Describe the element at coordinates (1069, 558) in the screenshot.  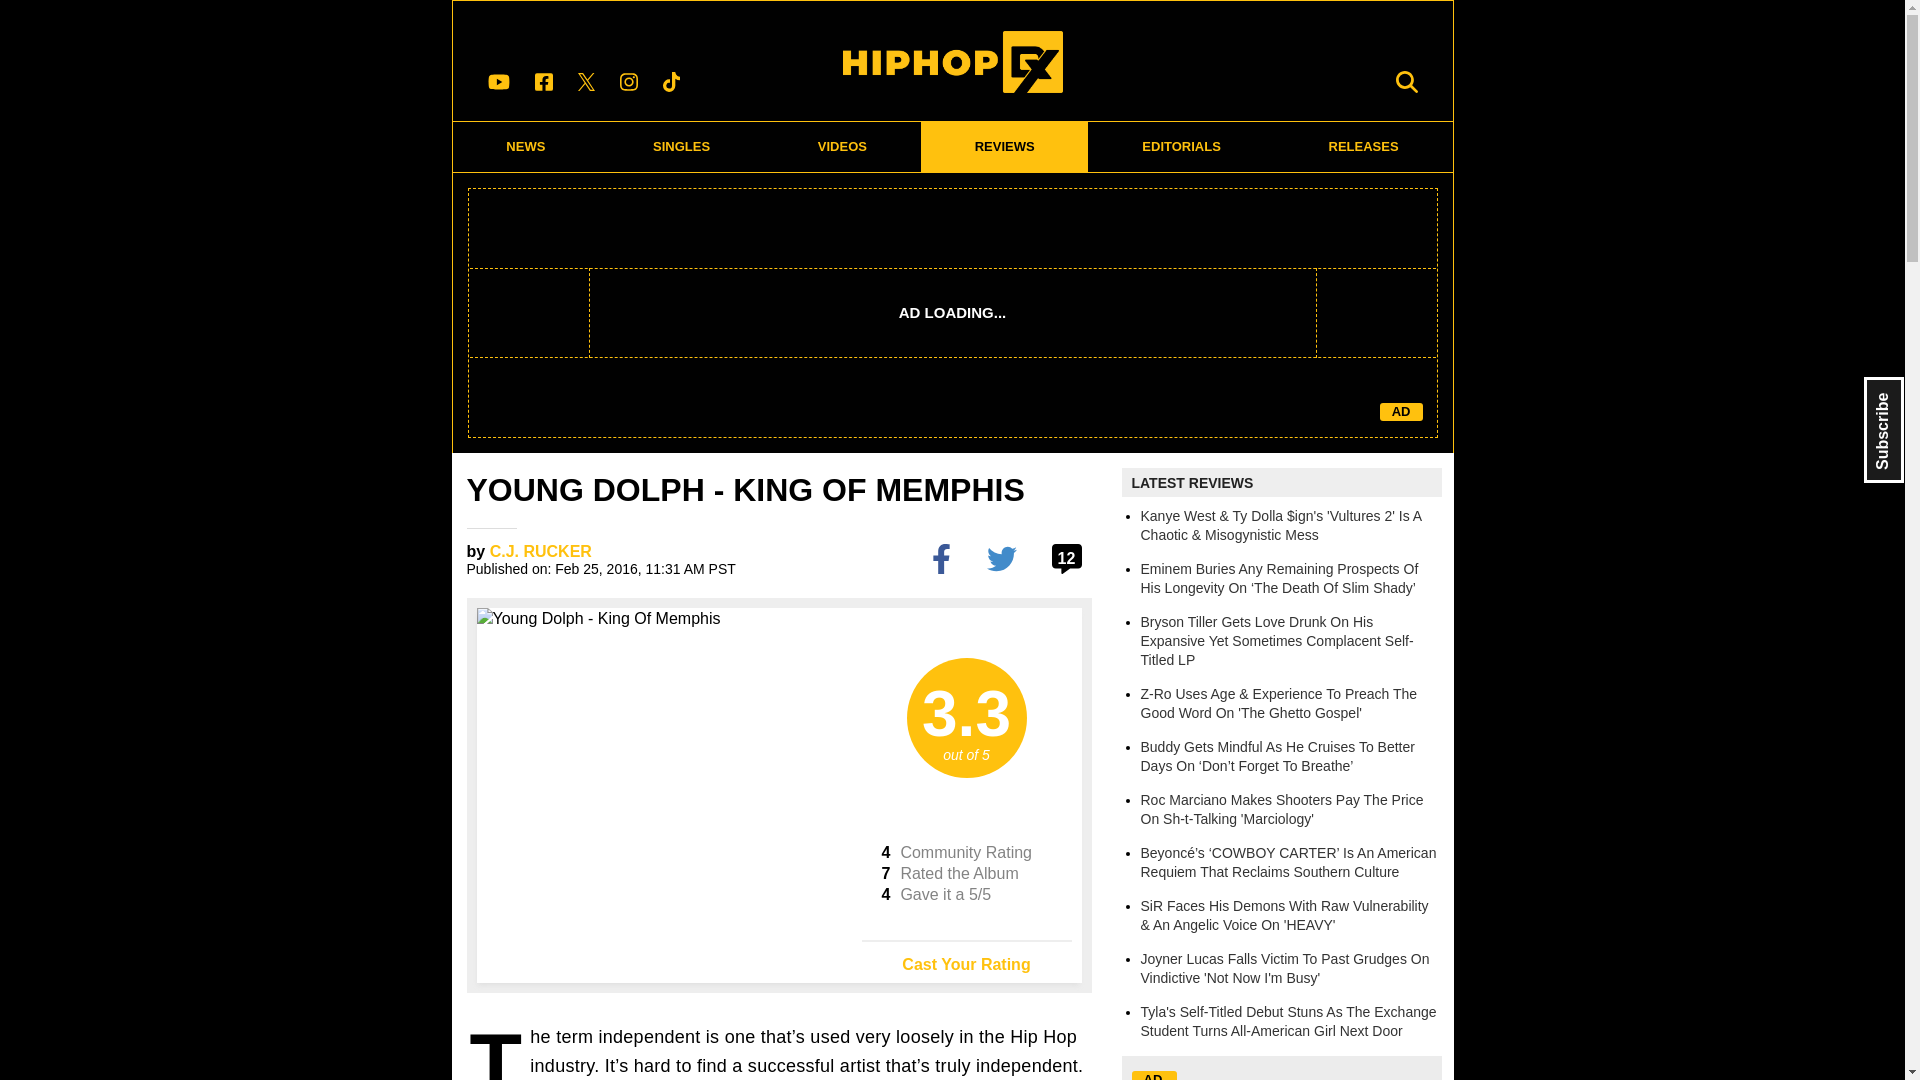
I see `12` at that location.